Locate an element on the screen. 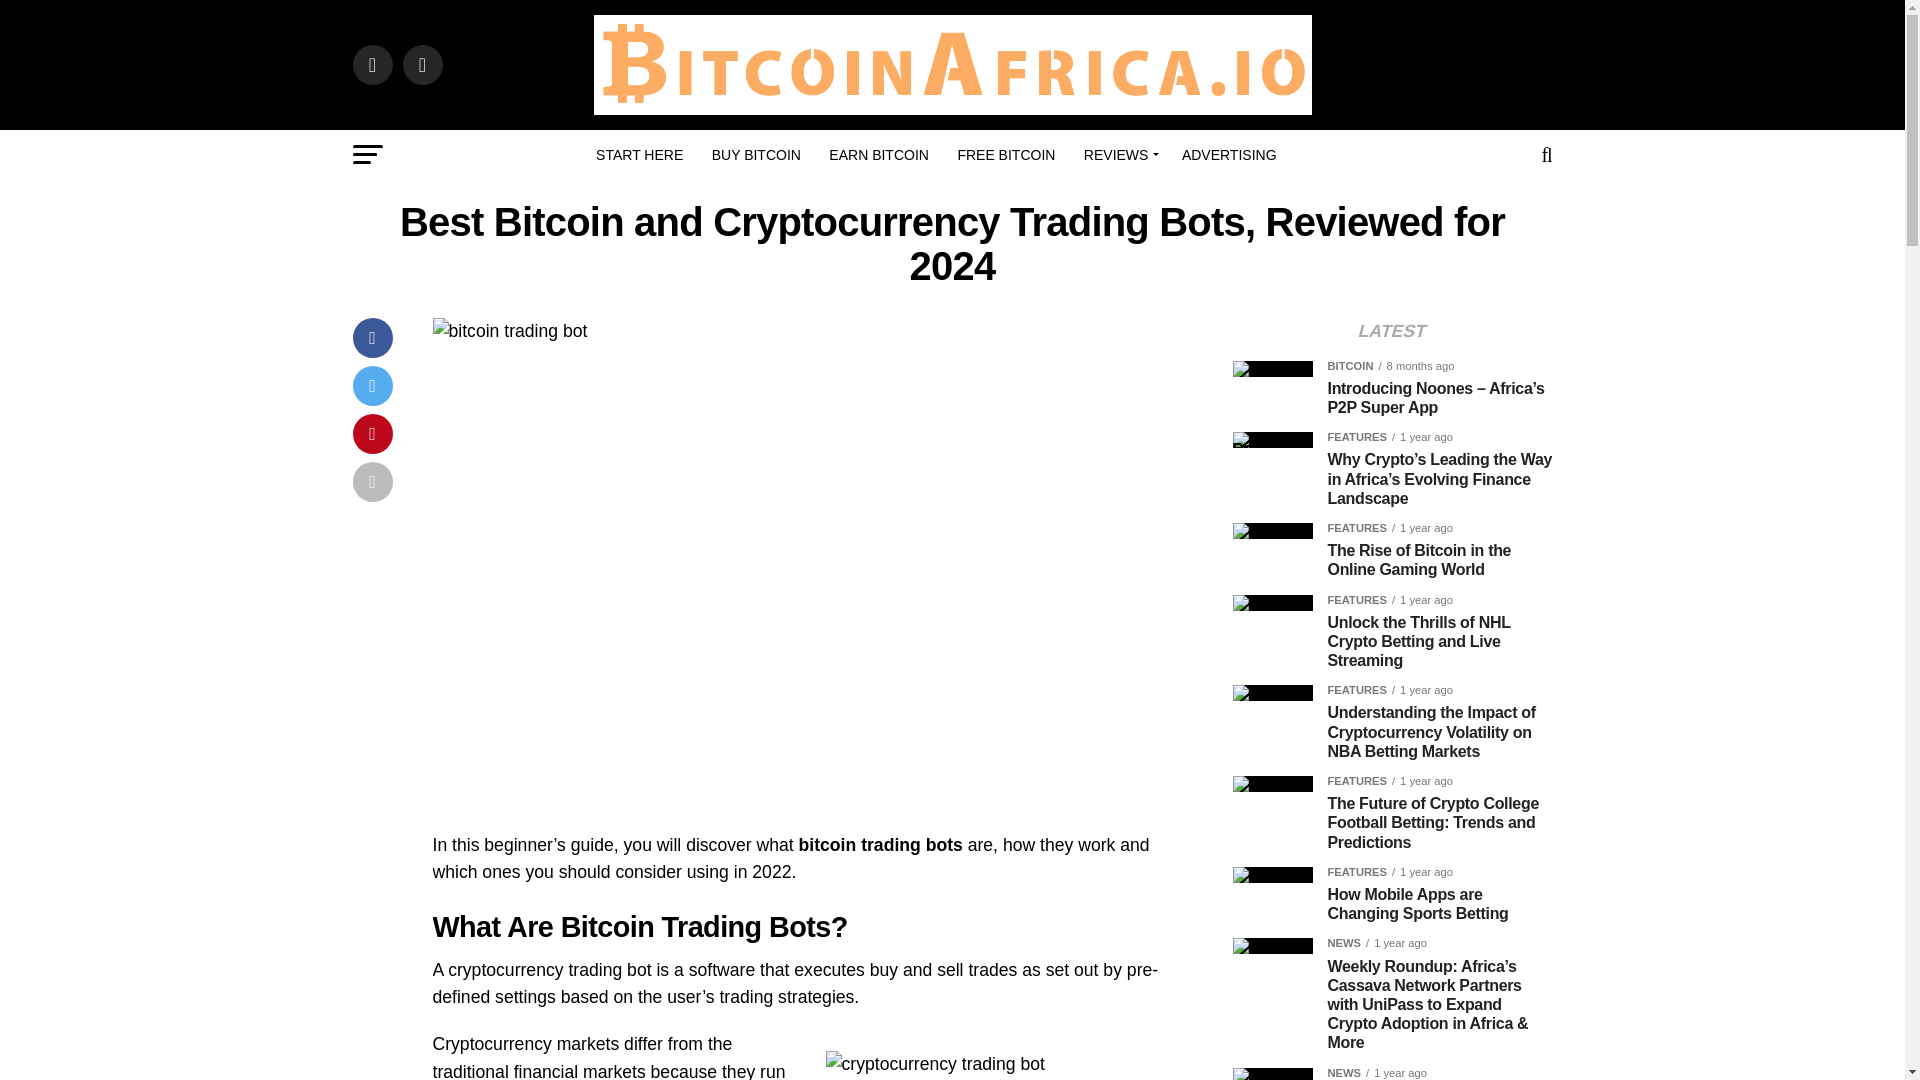 This screenshot has width=1920, height=1080. BUY BITCOIN is located at coordinates (756, 154).